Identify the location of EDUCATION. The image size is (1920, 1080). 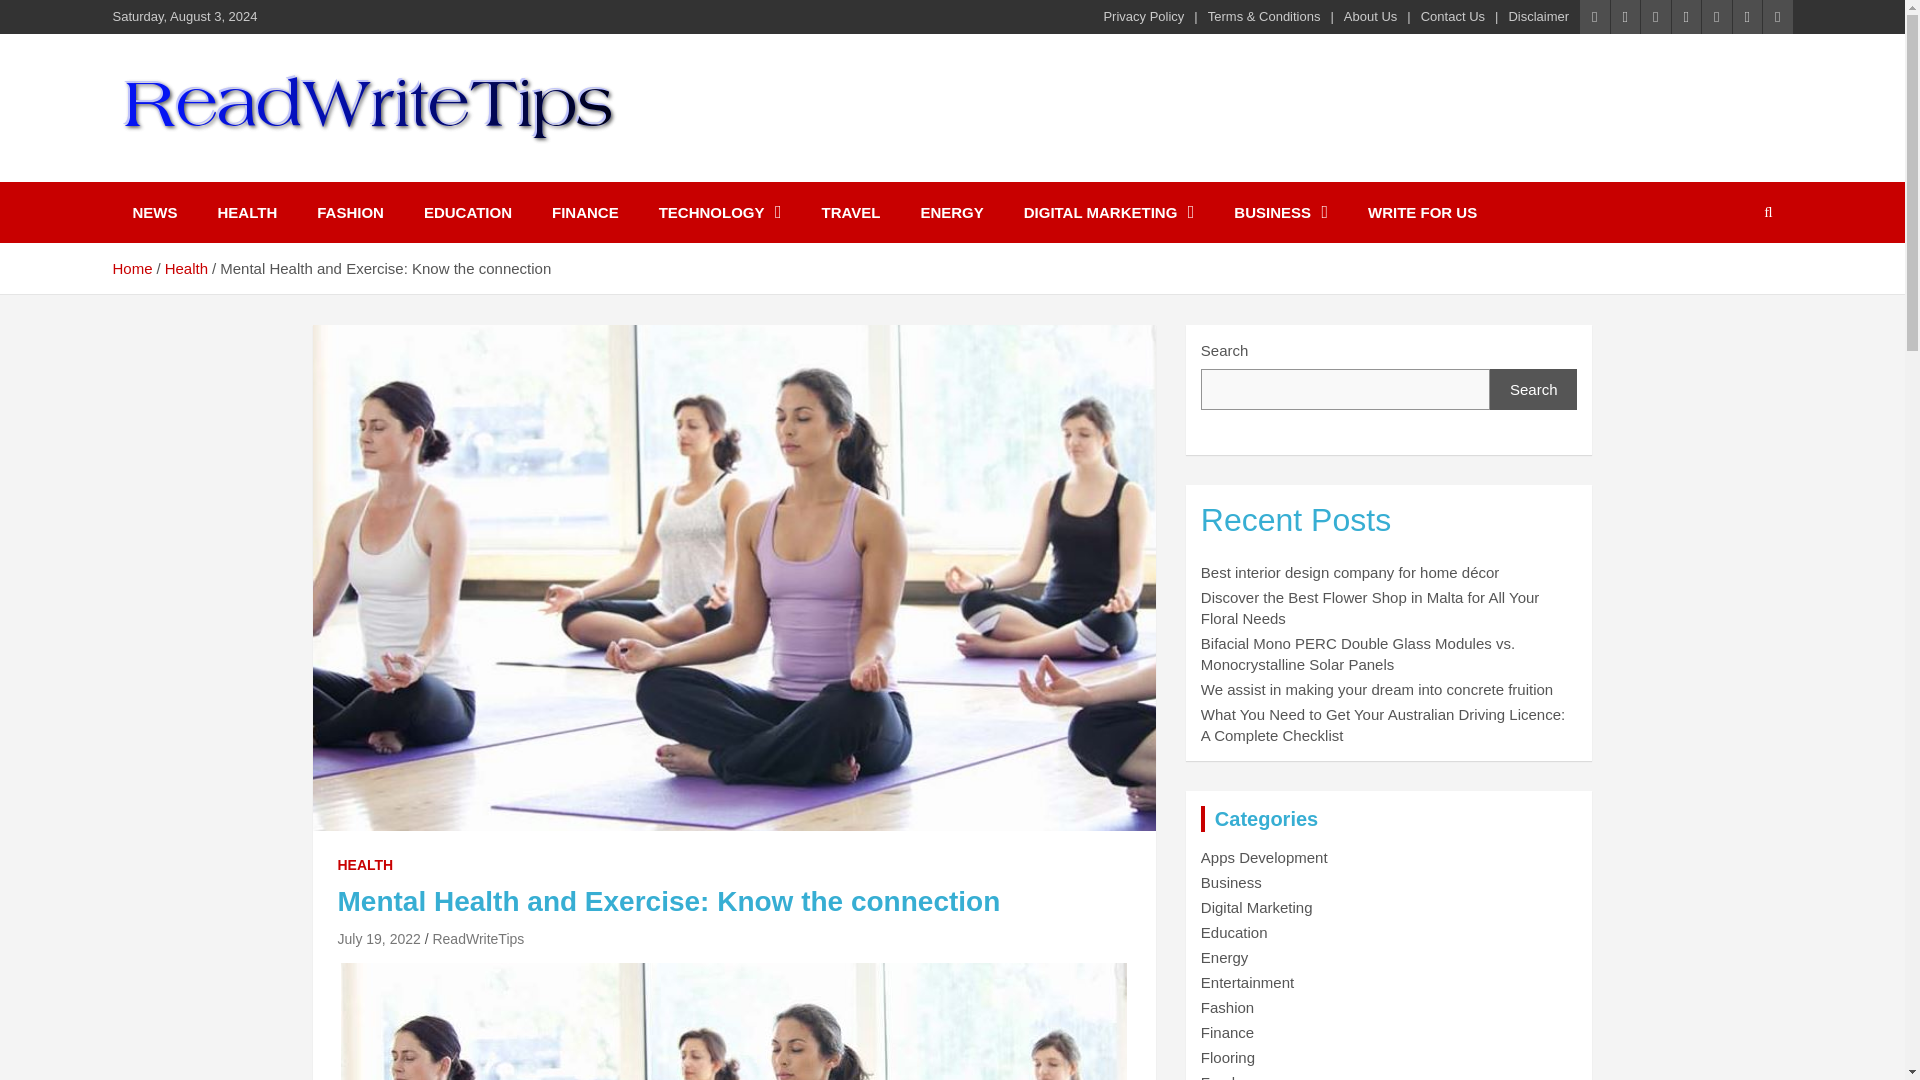
(467, 212).